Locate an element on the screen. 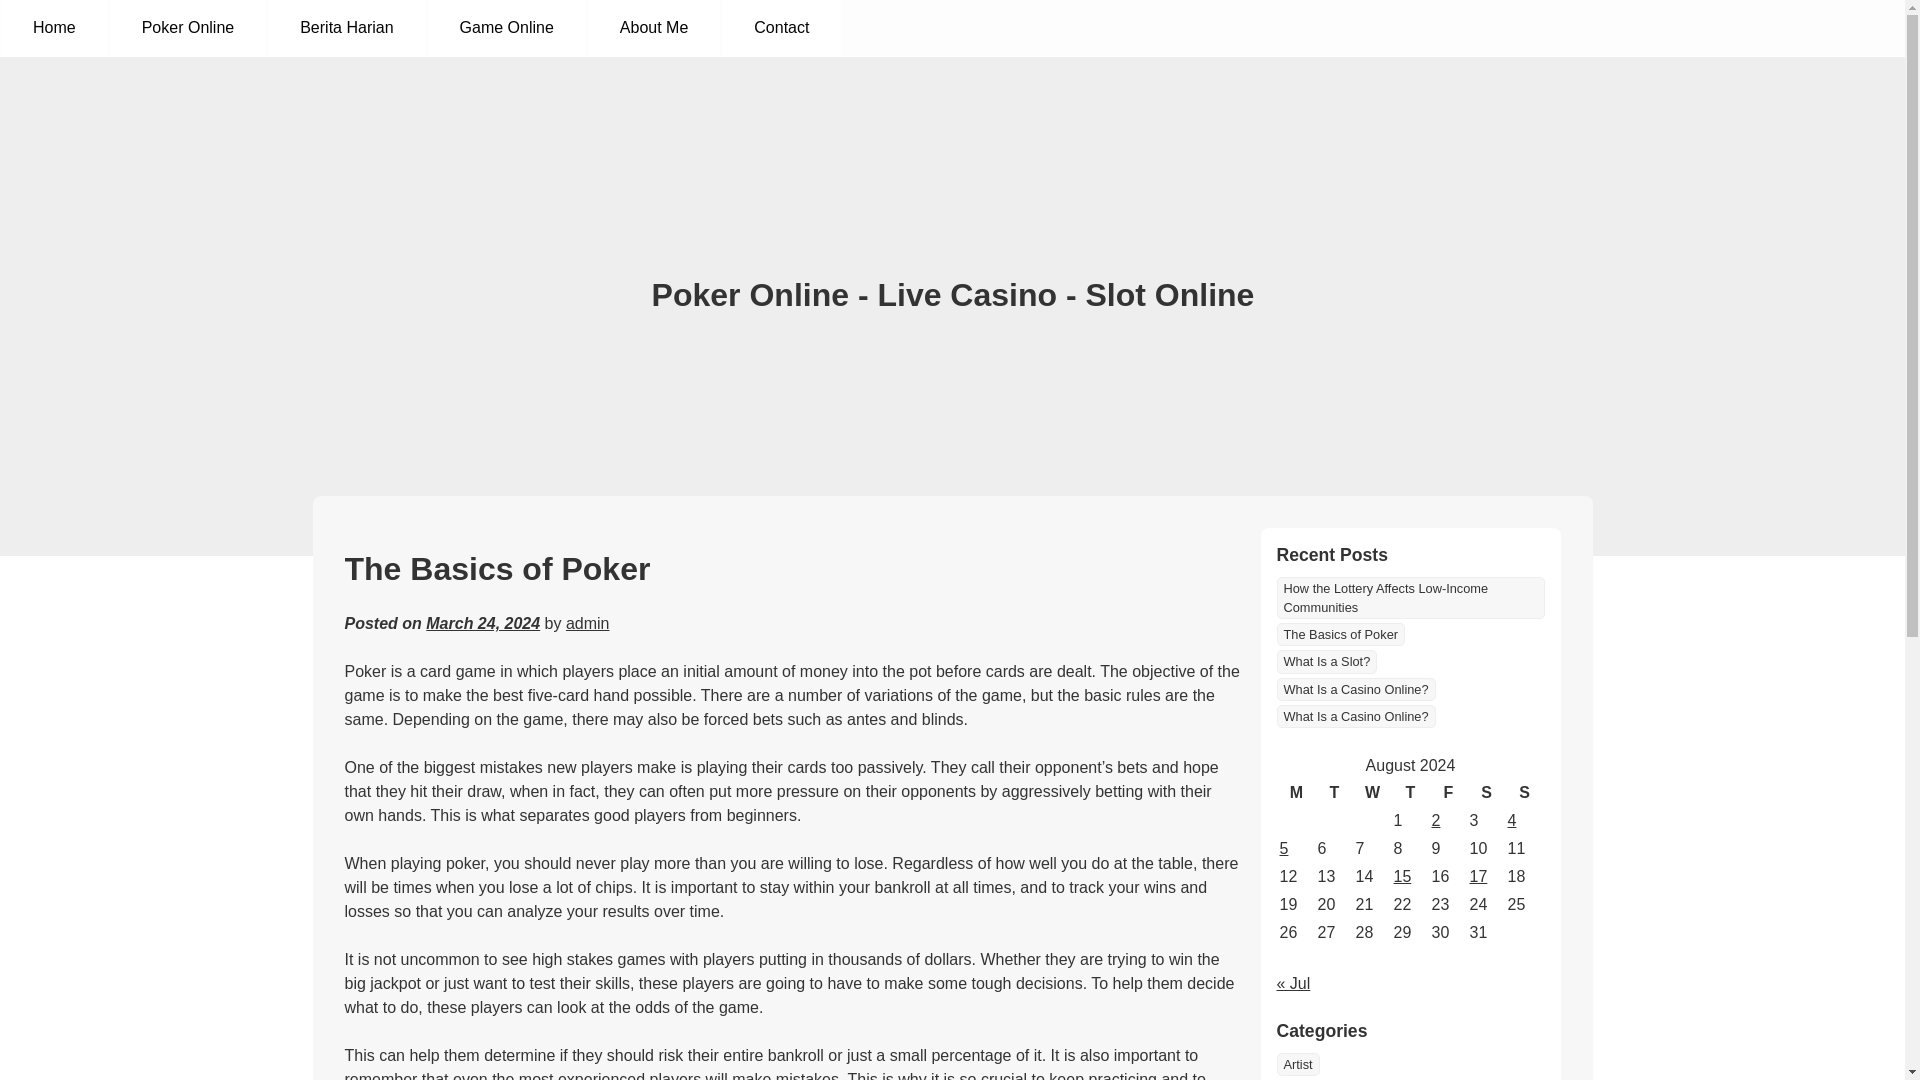 This screenshot has width=1920, height=1080. March 24, 2024 is located at coordinates (482, 622).